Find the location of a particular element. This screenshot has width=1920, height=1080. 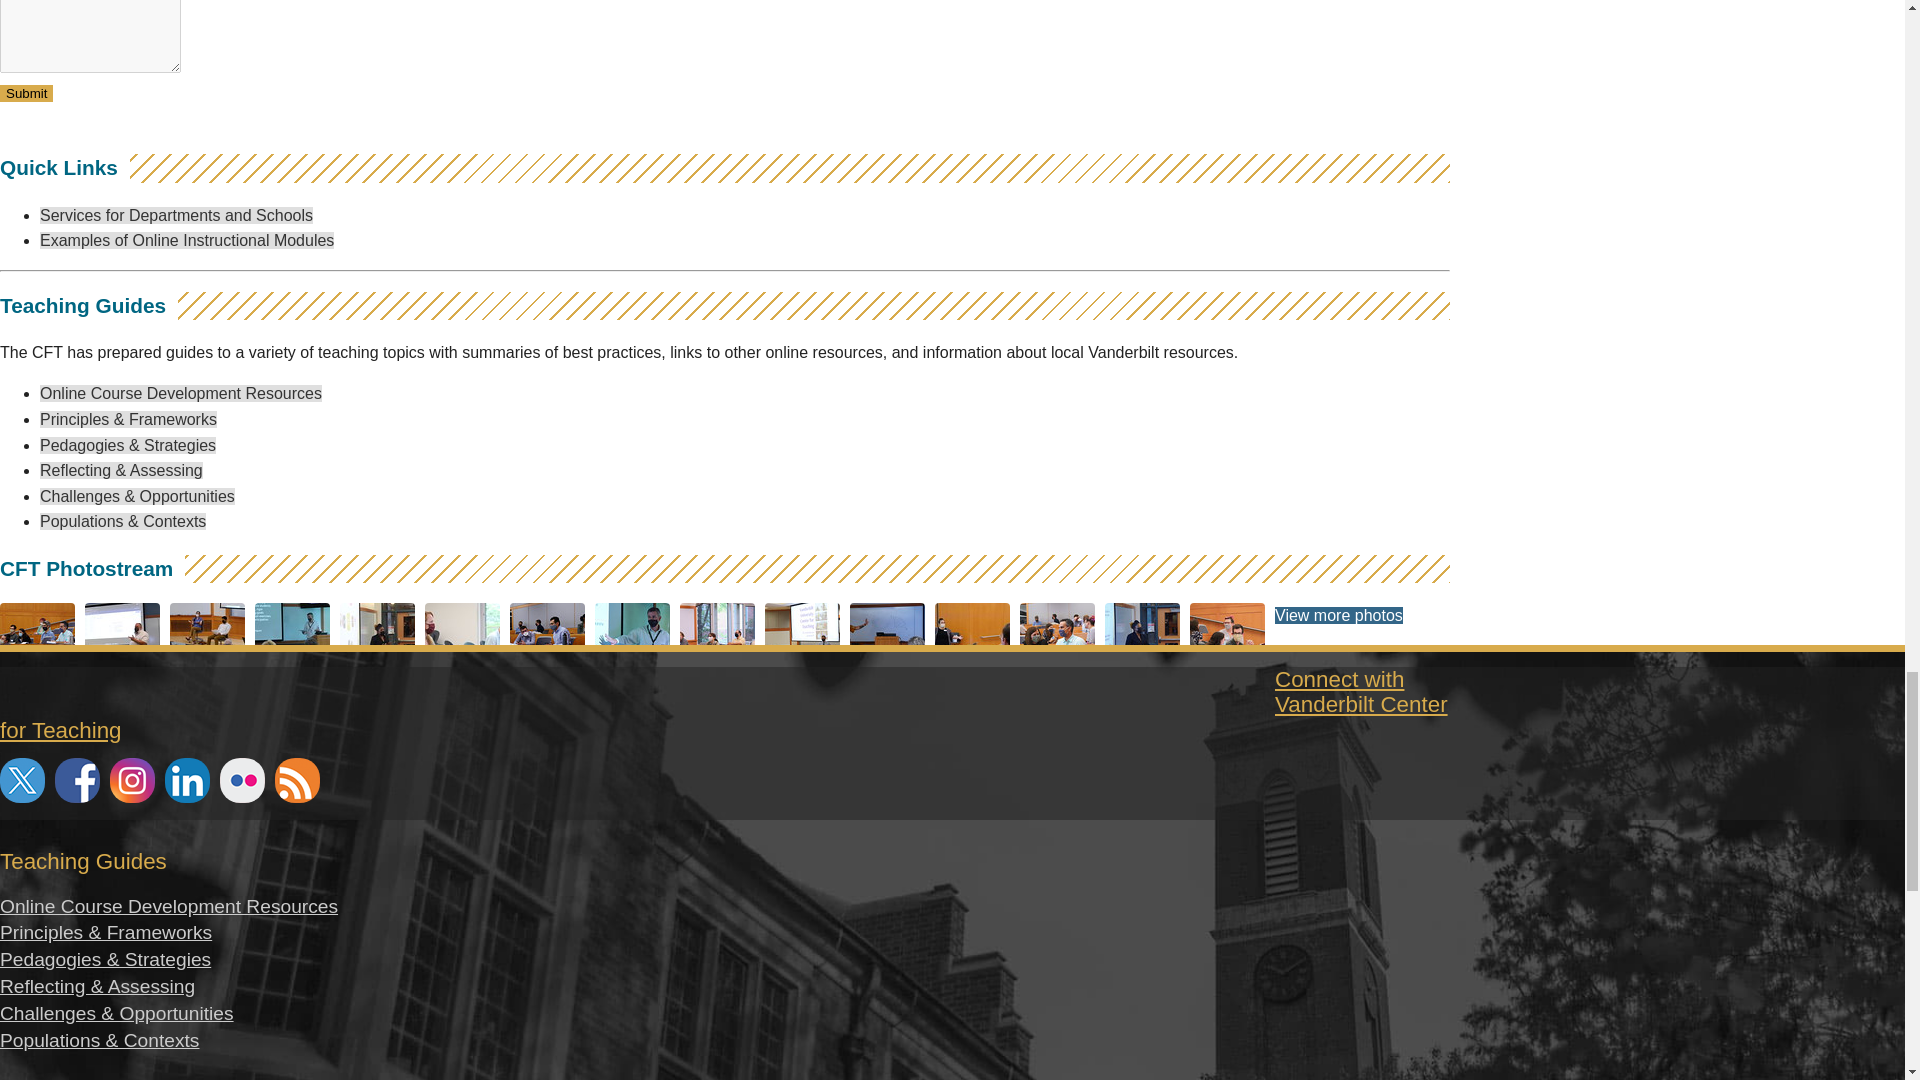

follow us on facebook is located at coordinates (77, 780).